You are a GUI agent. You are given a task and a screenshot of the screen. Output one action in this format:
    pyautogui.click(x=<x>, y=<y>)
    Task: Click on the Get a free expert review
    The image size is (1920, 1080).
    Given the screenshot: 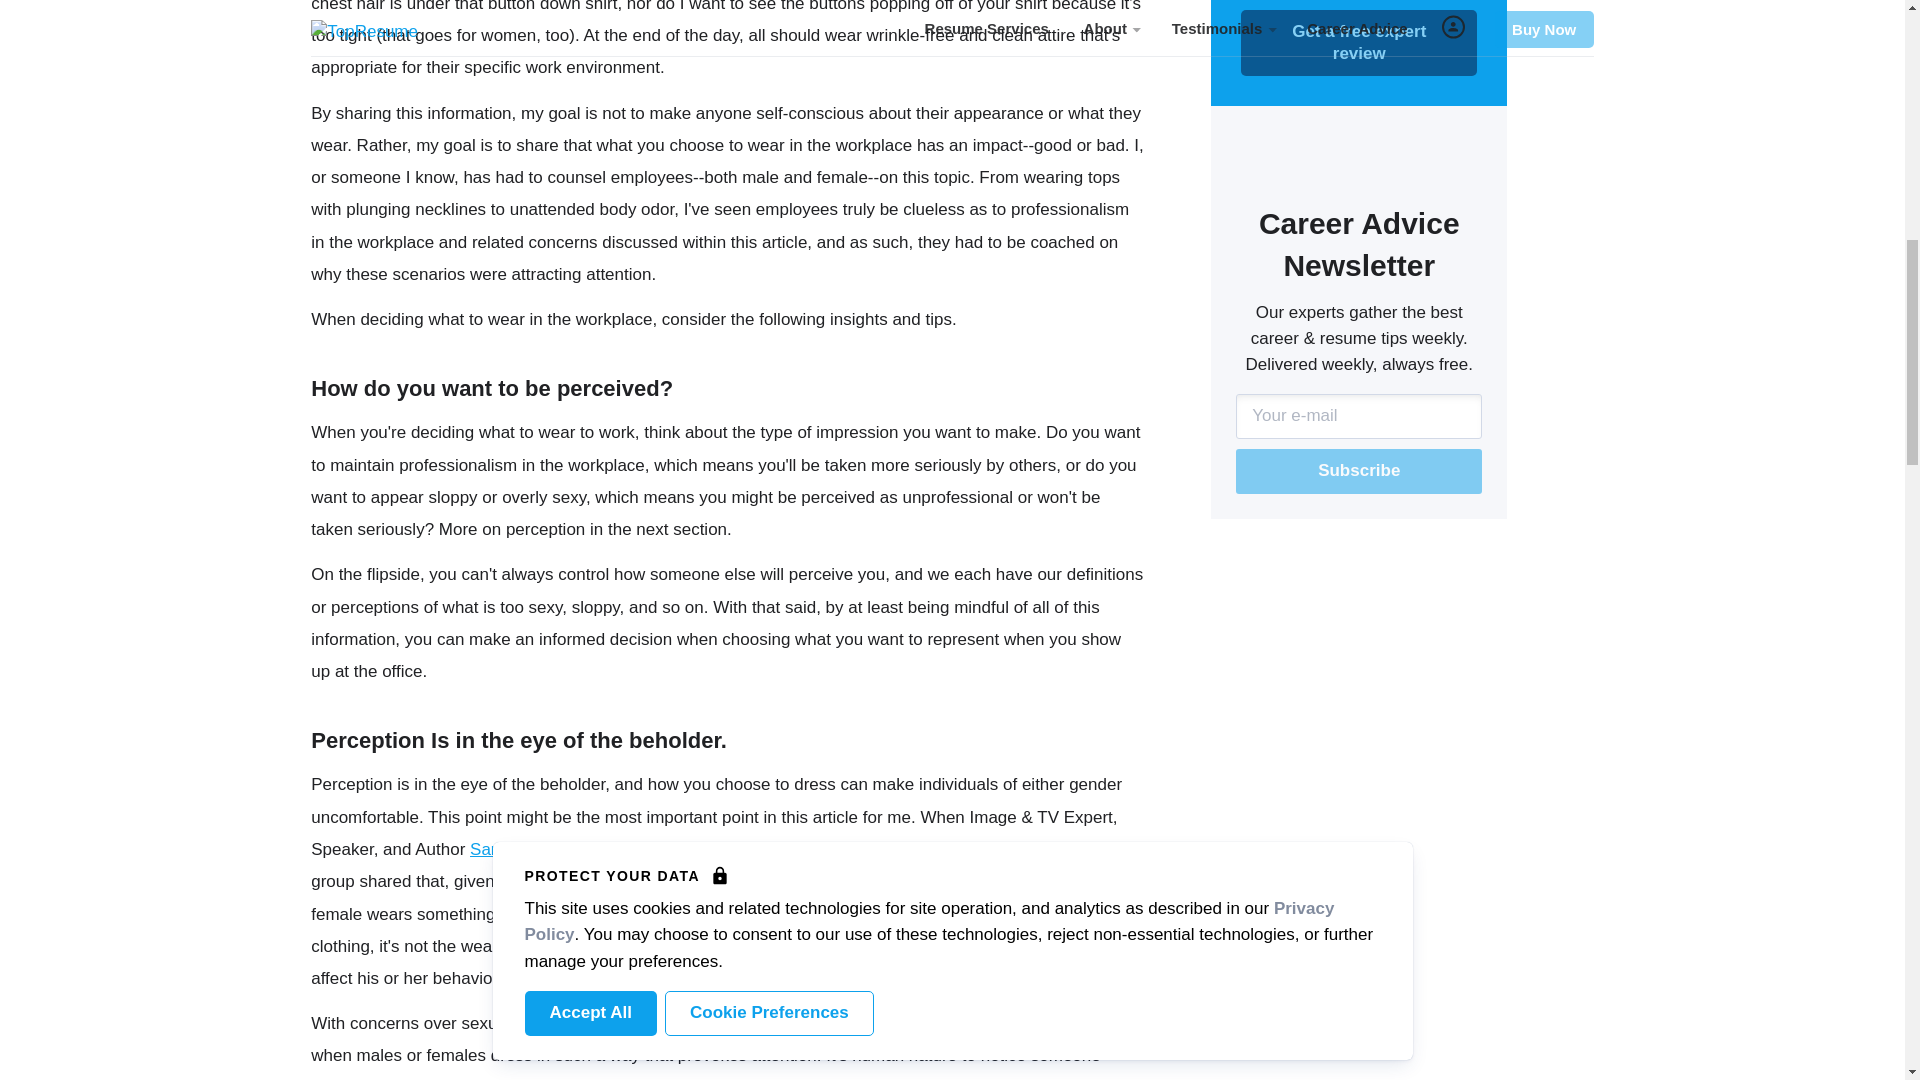 What is the action you would take?
    pyautogui.click(x=1358, y=42)
    